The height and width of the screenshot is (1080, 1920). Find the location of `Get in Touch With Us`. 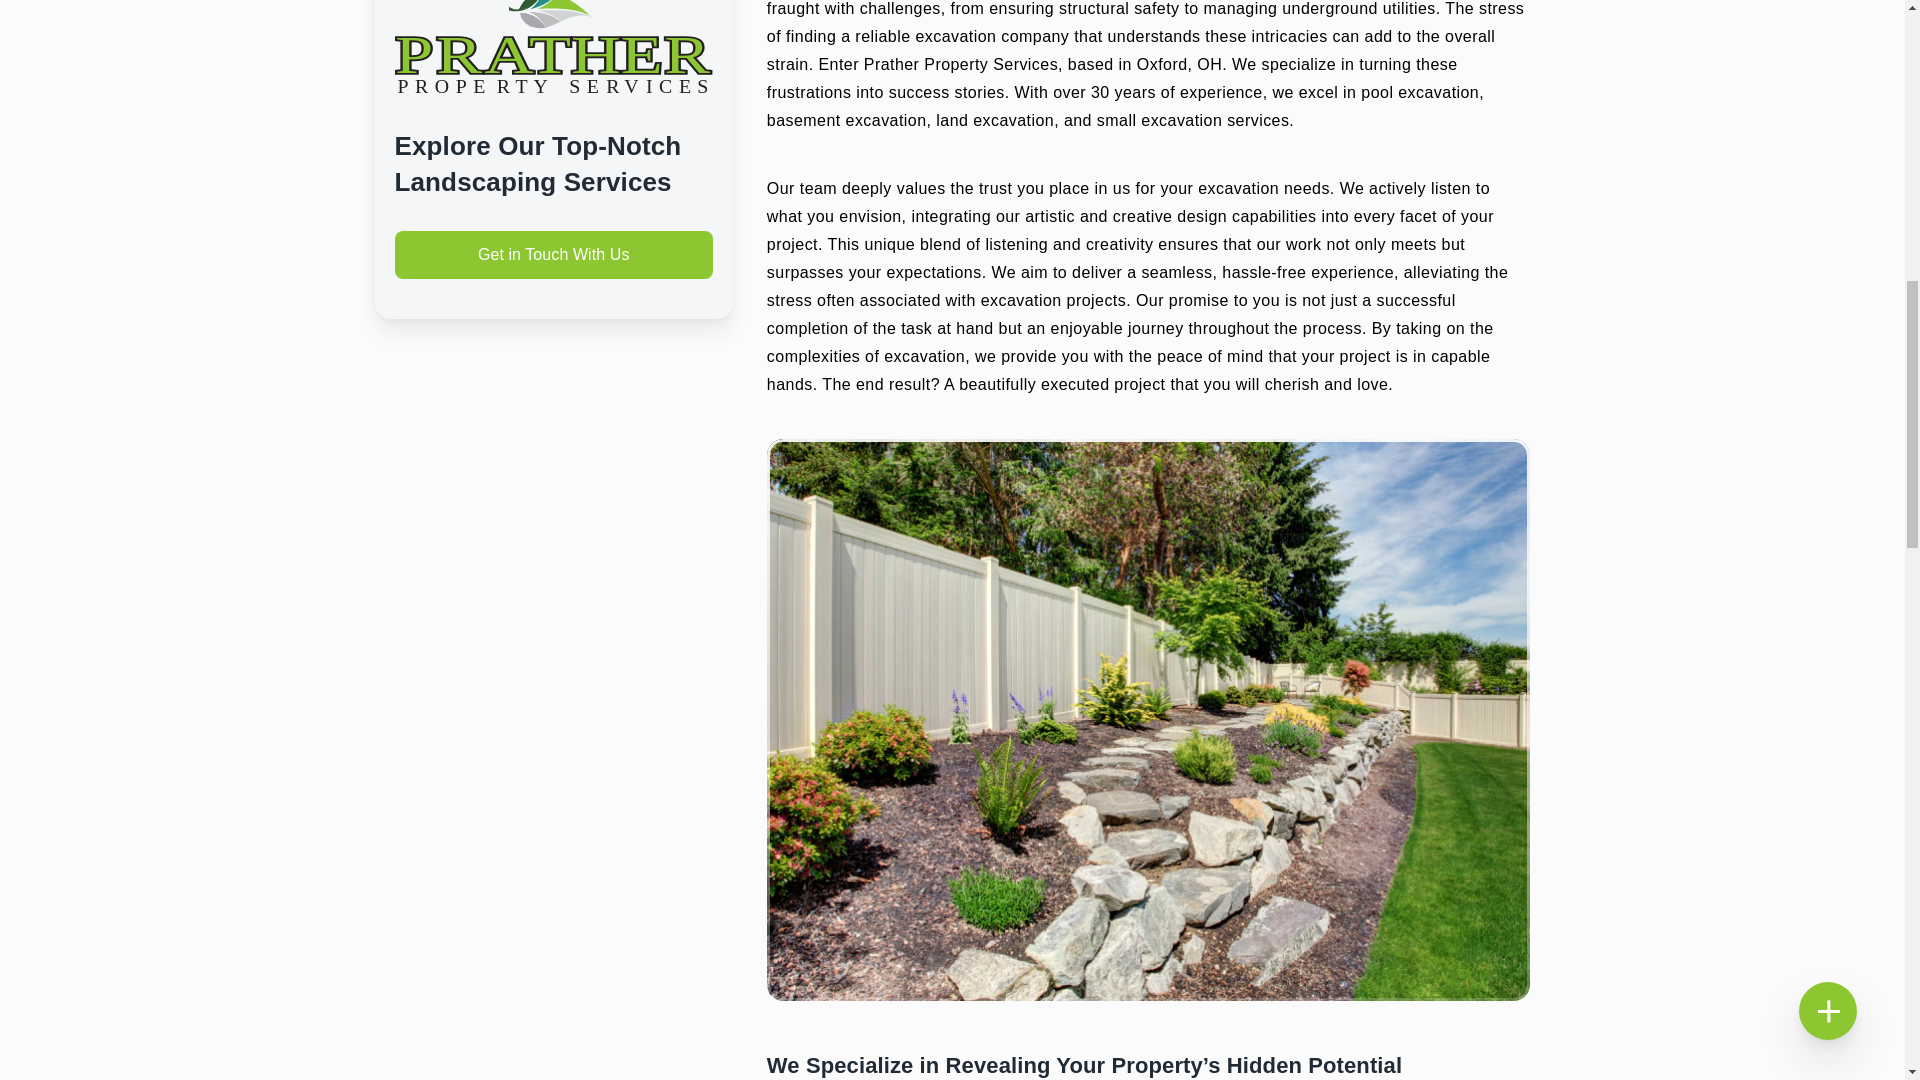

Get in Touch With Us is located at coordinates (552, 254).